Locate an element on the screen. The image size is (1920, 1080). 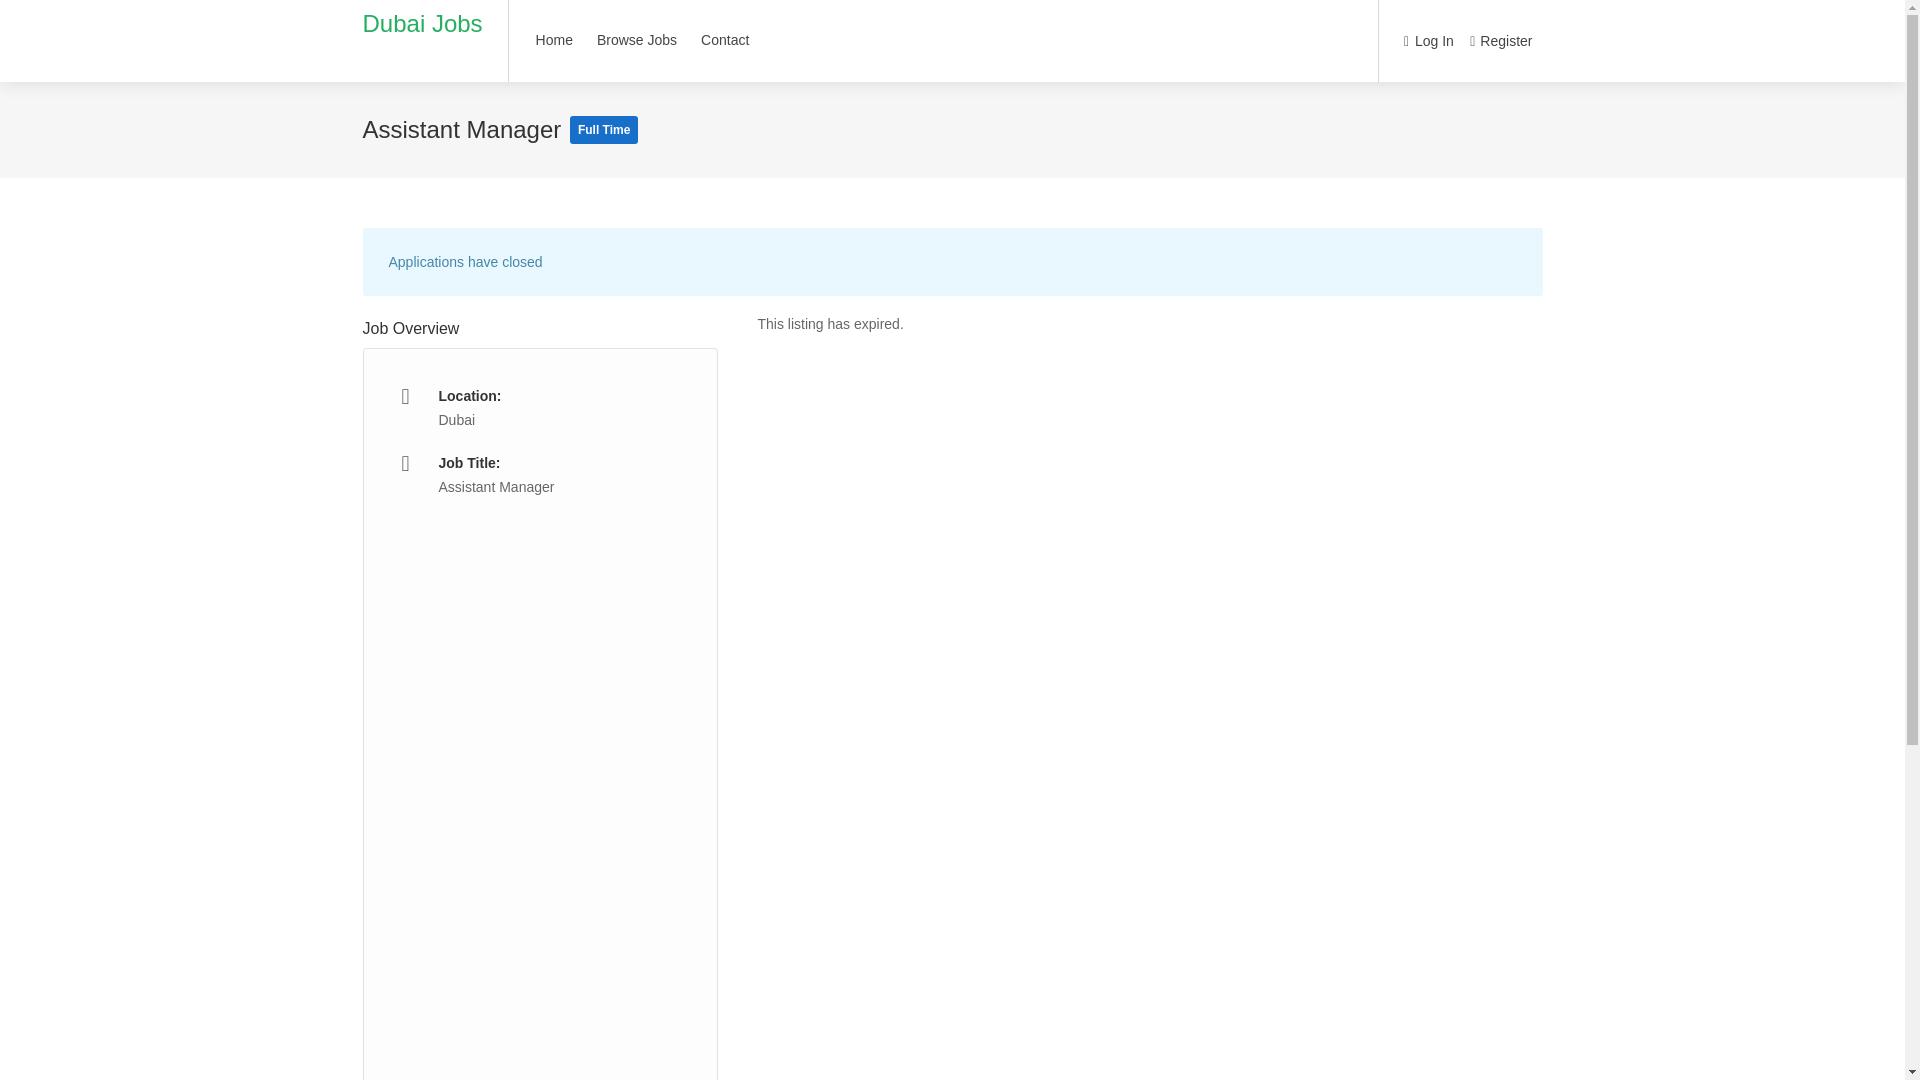
Contact is located at coordinates (724, 40).